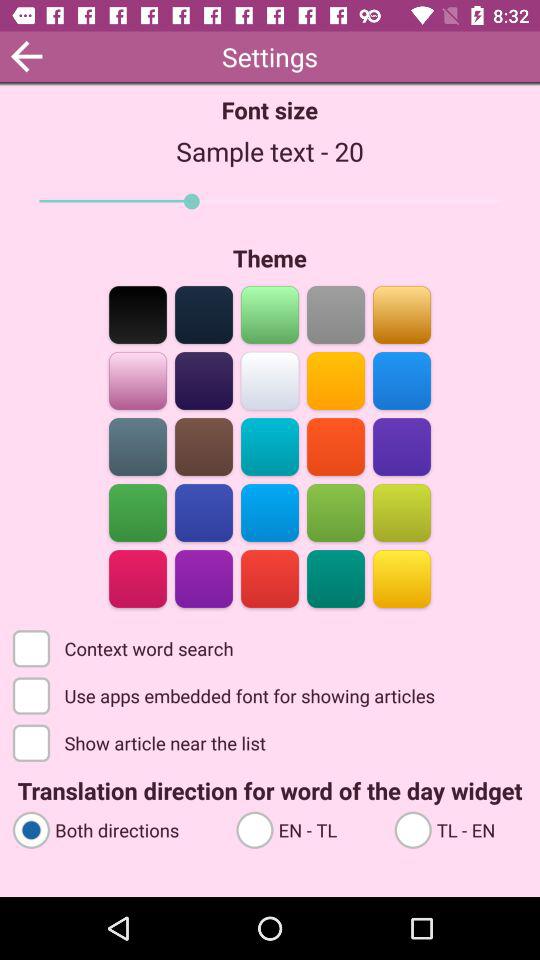 Image resolution: width=540 pixels, height=960 pixels. What do you see at coordinates (141, 742) in the screenshot?
I see `flip to the show article near icon` at bounding box center [141, 742].